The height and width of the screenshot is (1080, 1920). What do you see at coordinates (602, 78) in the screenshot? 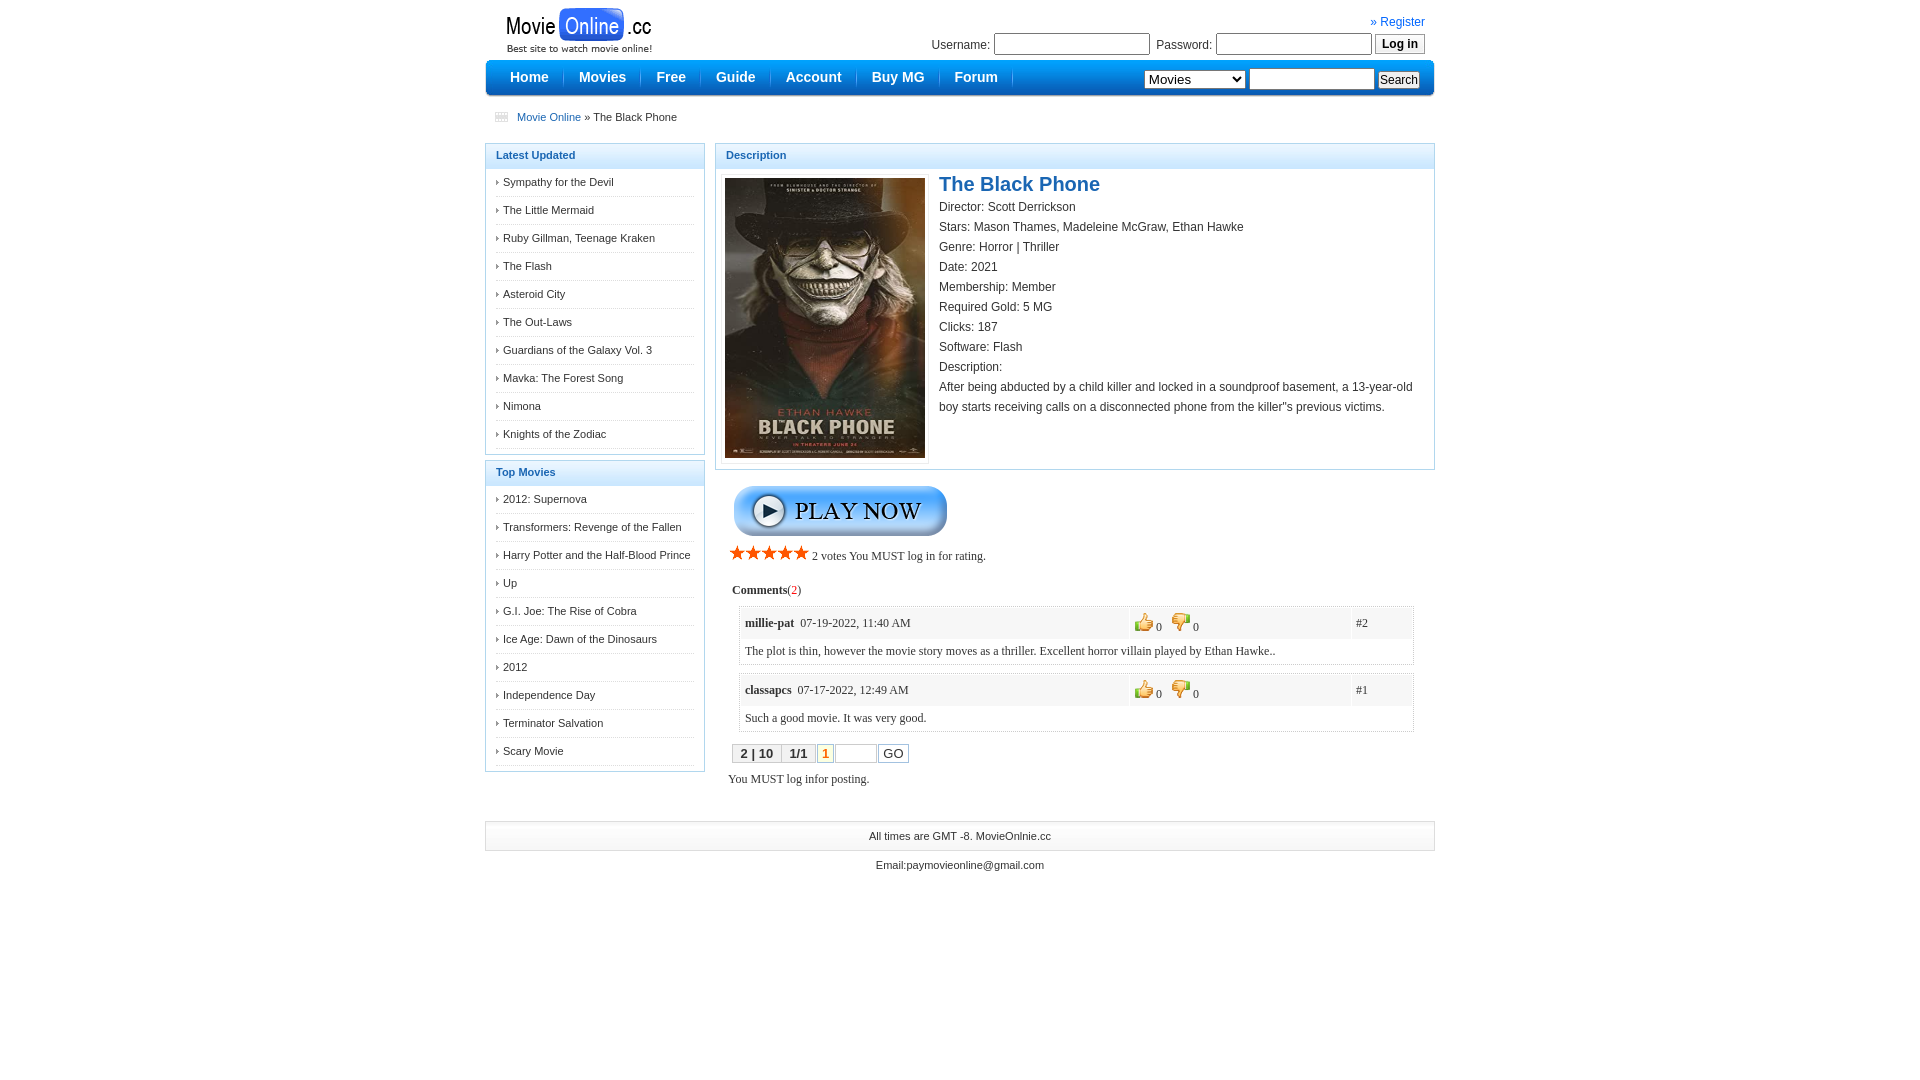
I see `Movies` at bounding box center [602, 78].